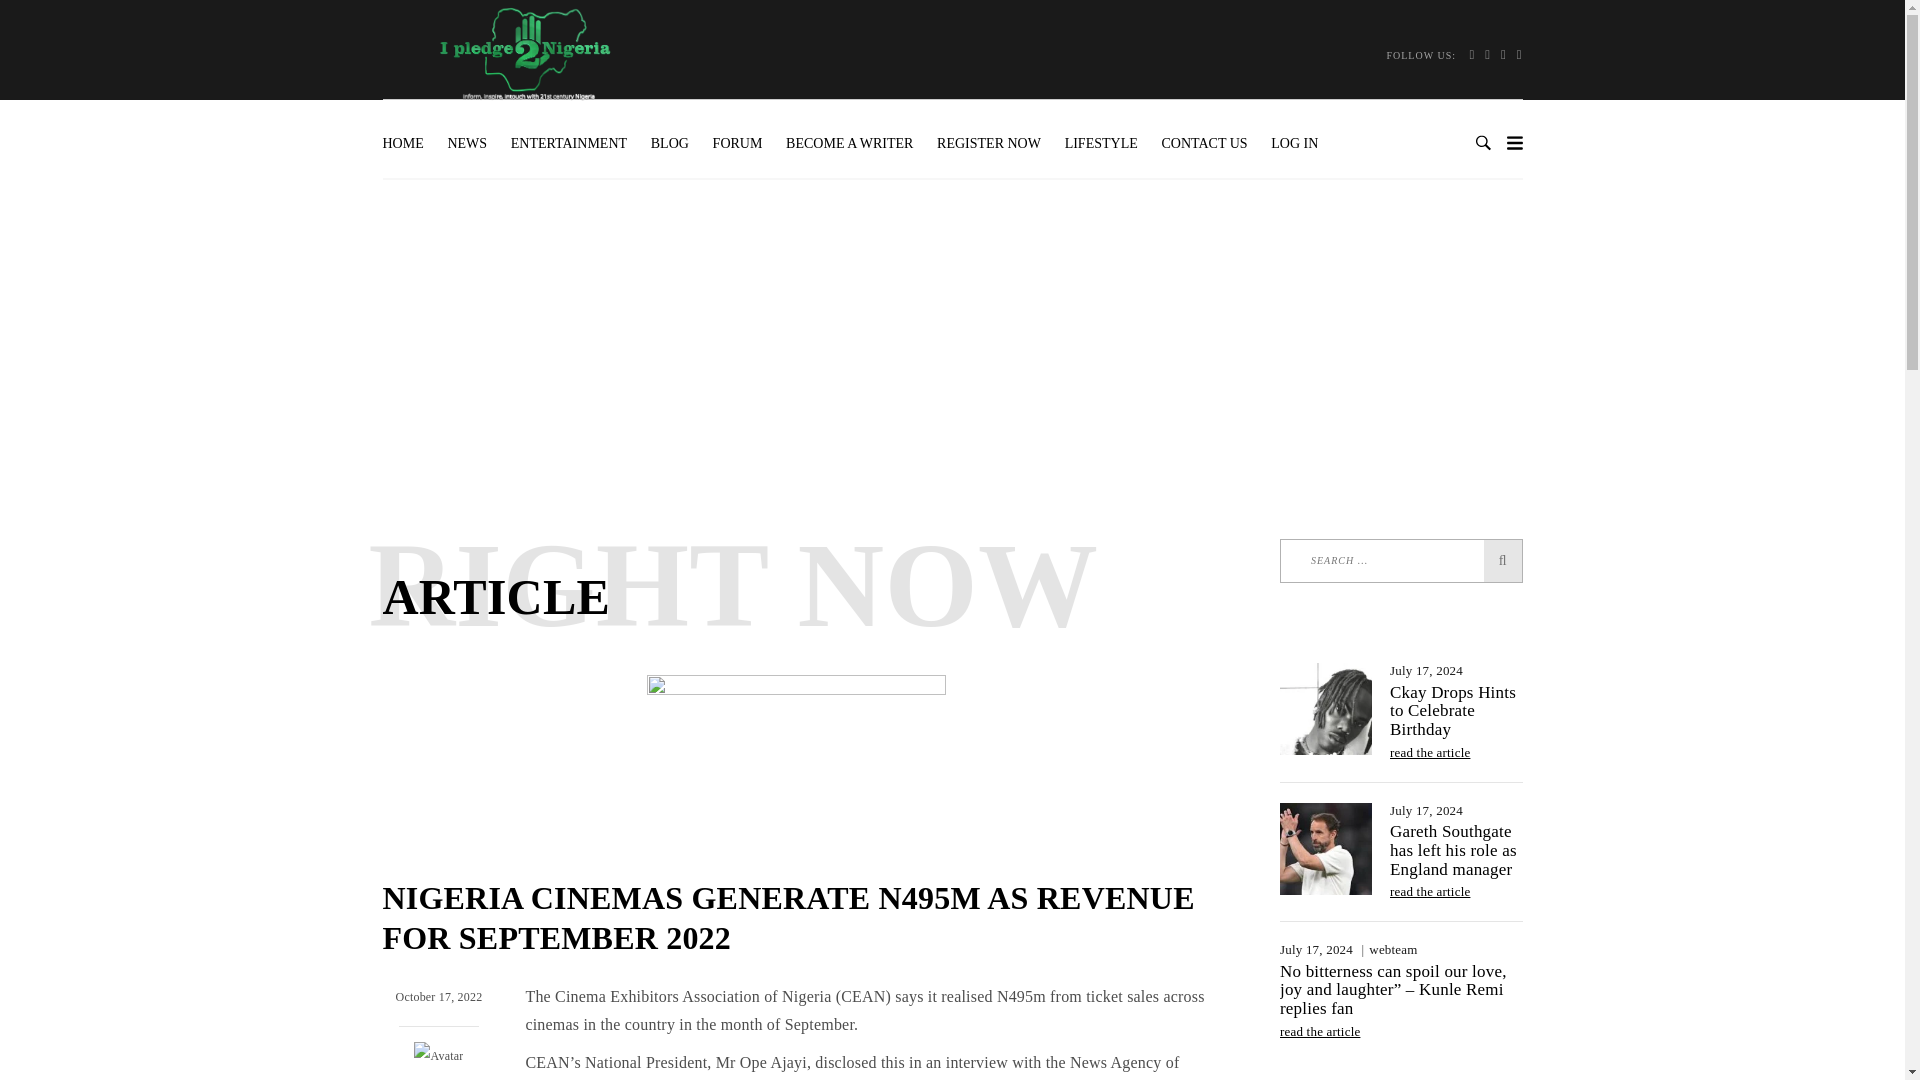 The image size is (1920, 1080). What do you see at coordinates (849, 144) in the screenshot?
I see `BECOME A WRITER` at bounding box center [849, 144].